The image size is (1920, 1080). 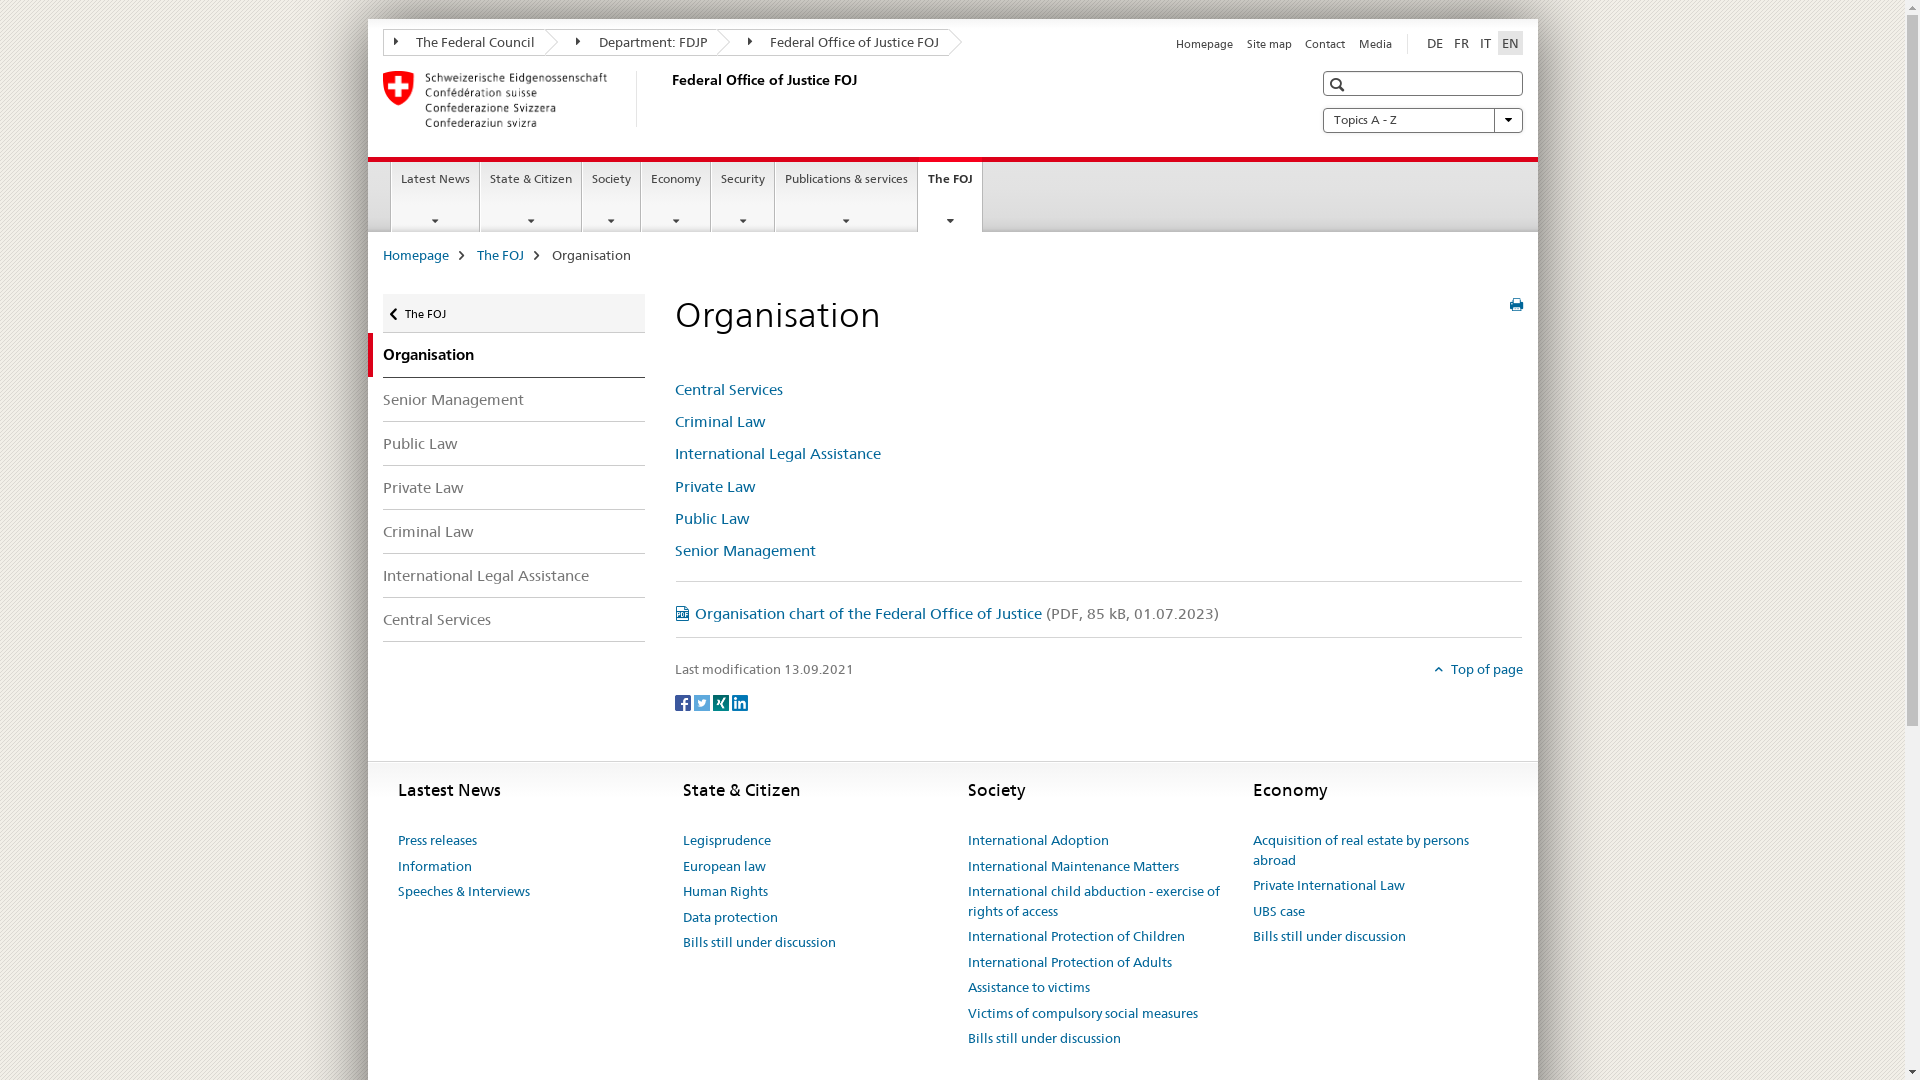 I want to click on State & Citizen, so click(x=531, y=197).